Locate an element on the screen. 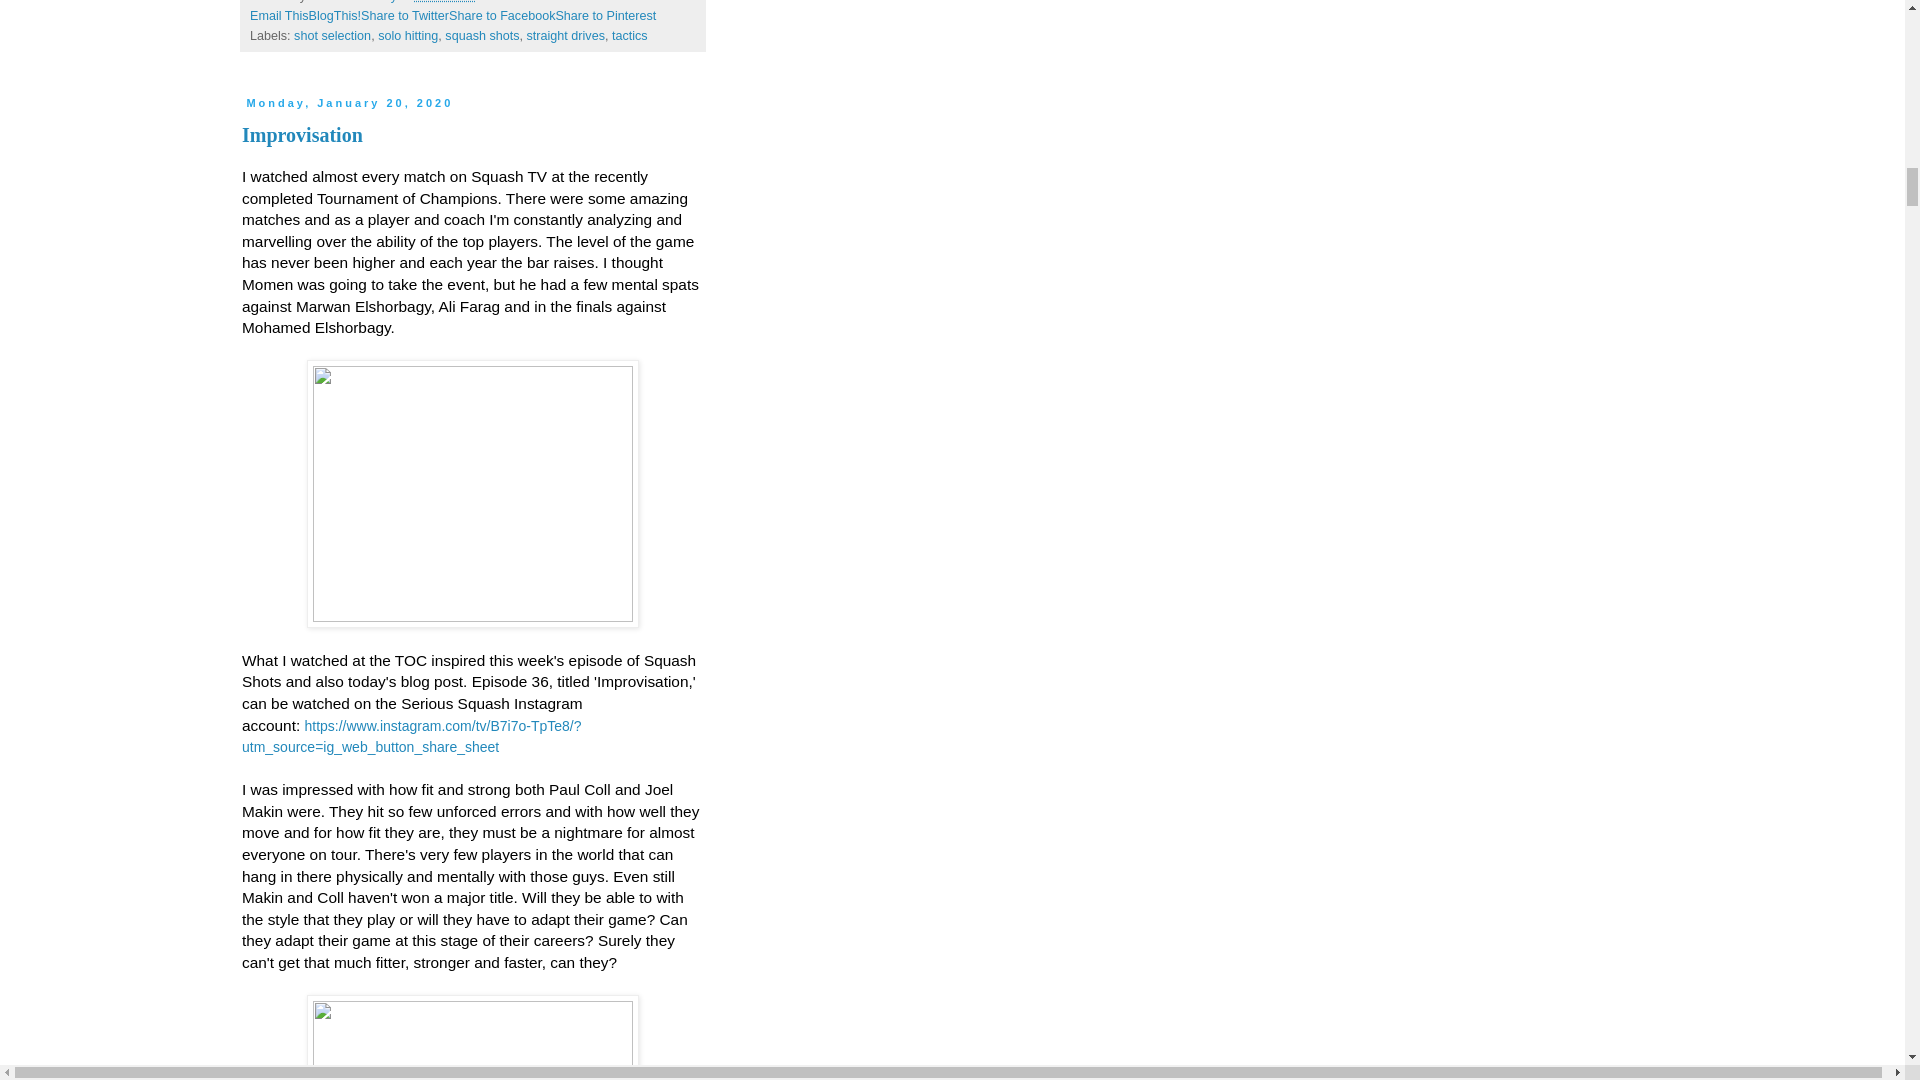 This screenshot has height=1080, width=1920. shot selection is located at coordinates (332, 36).